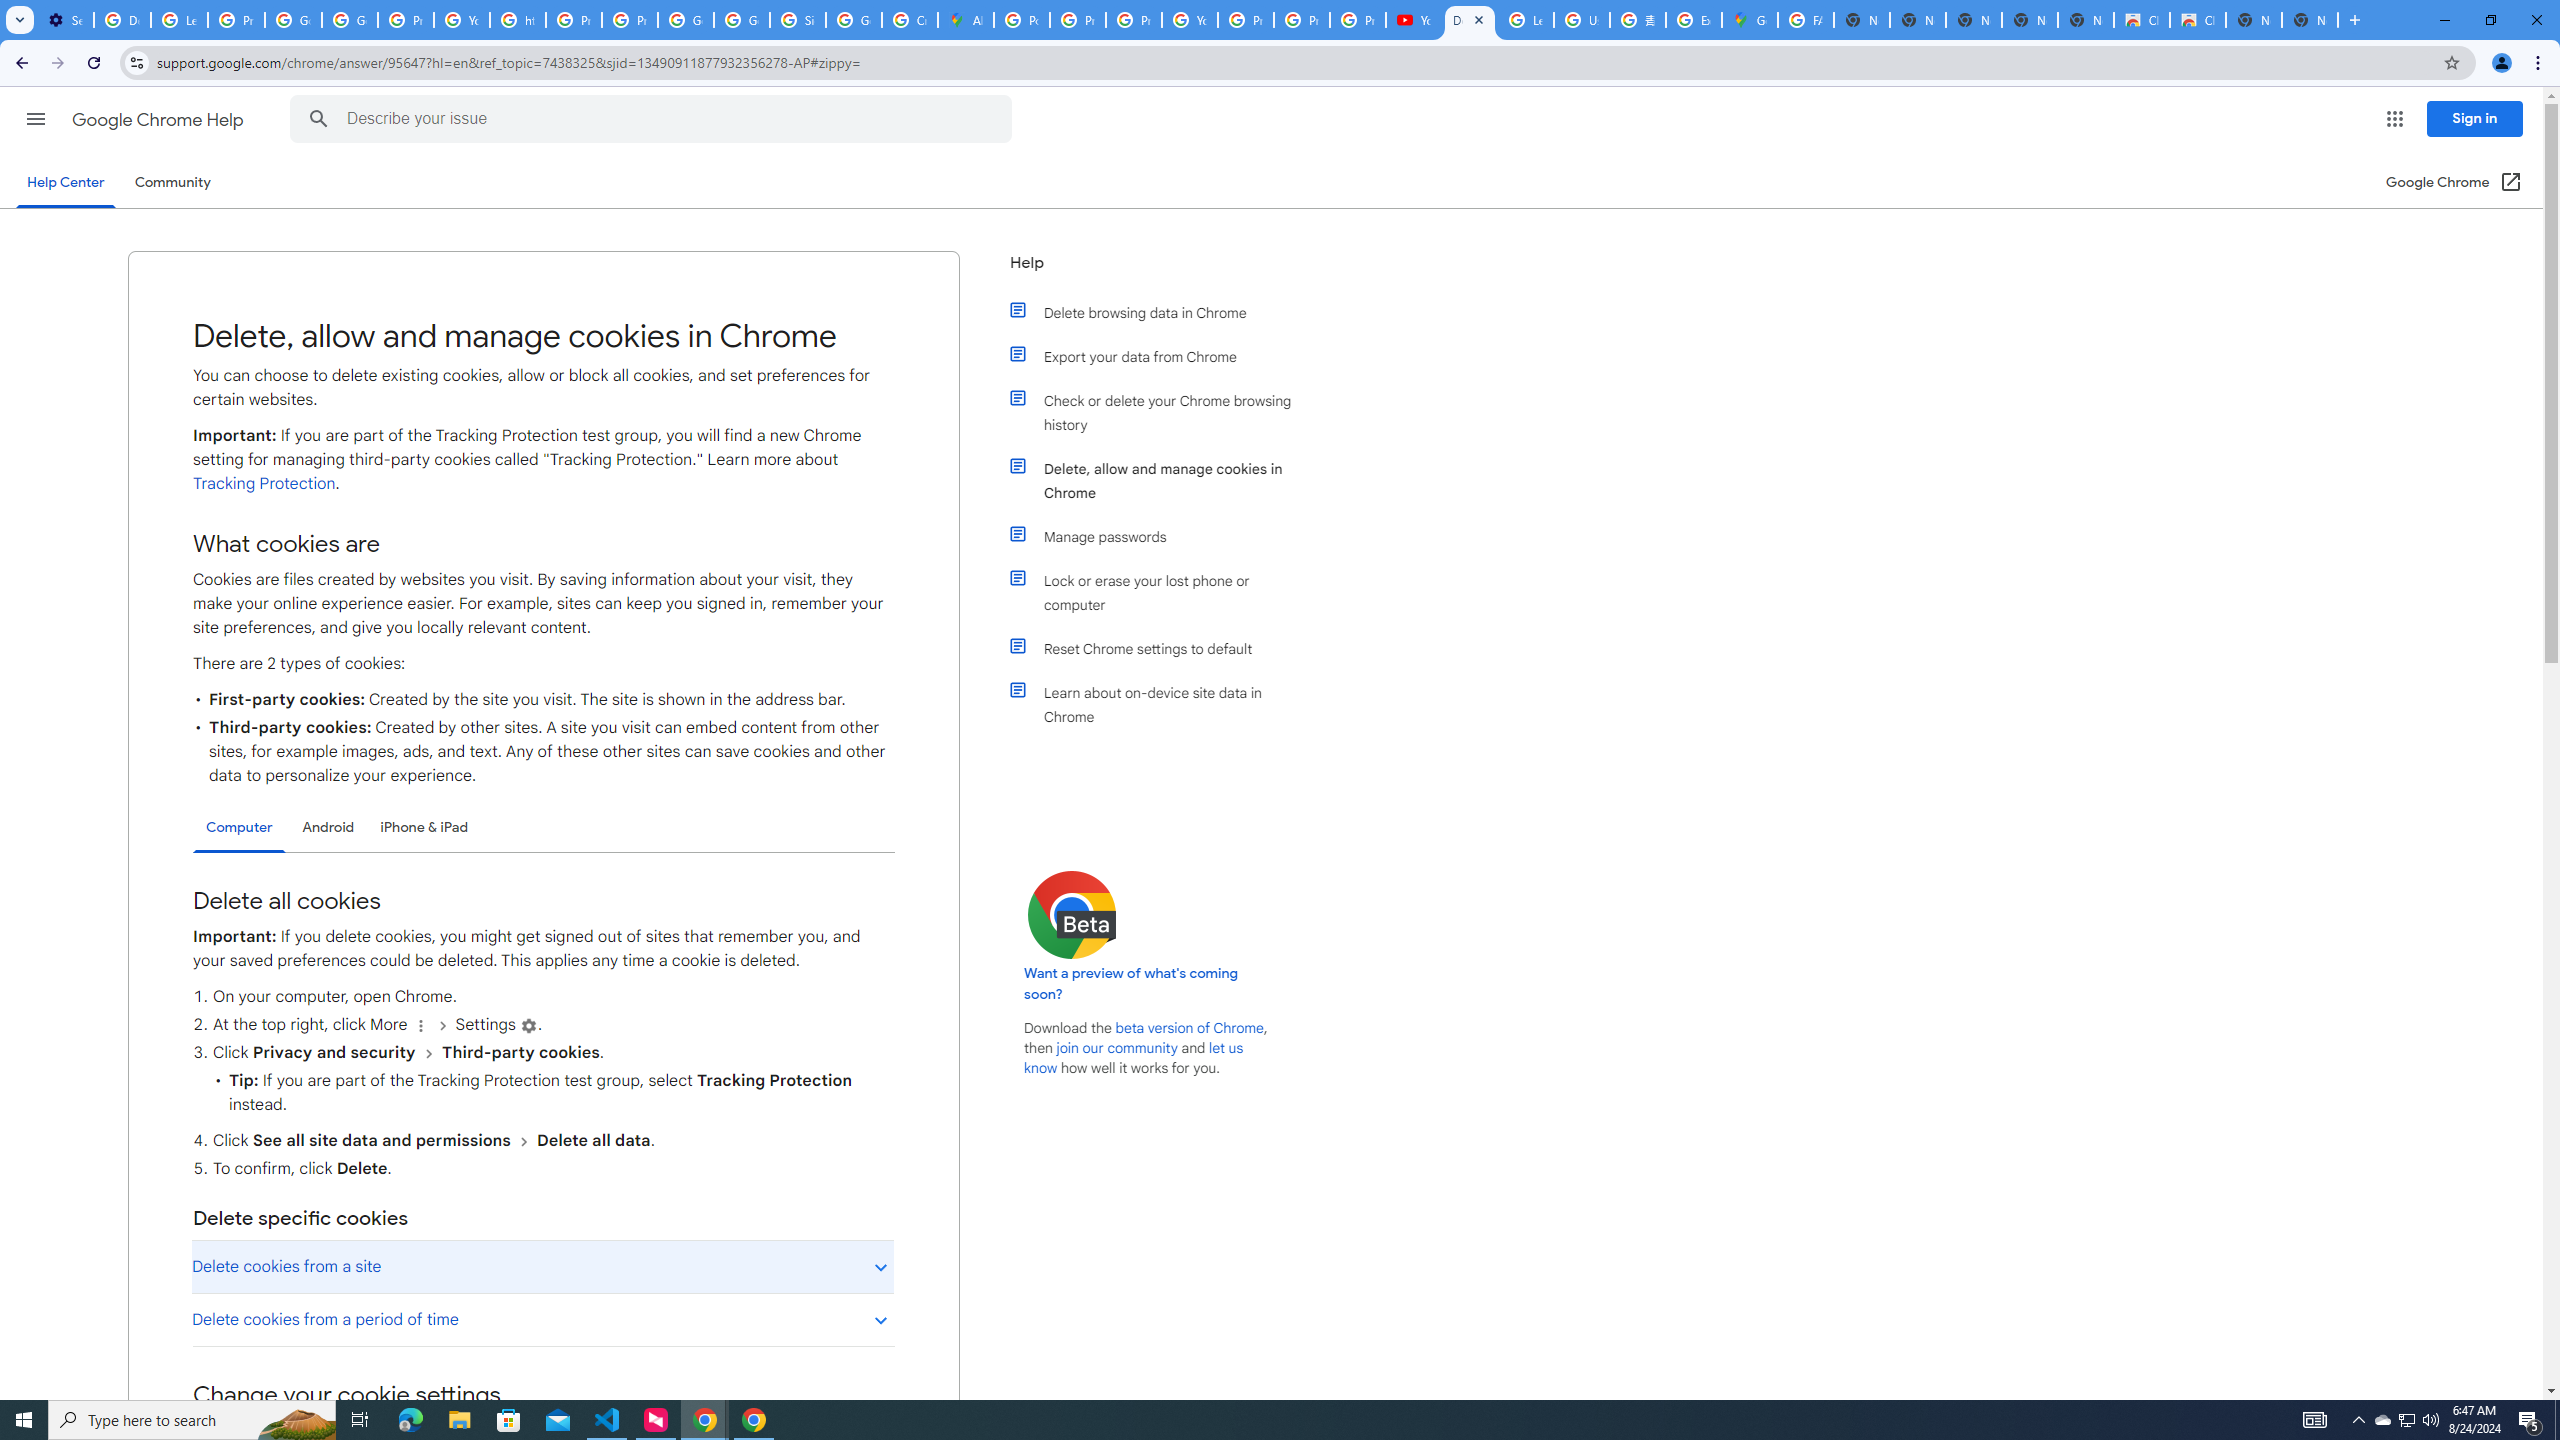 This screenshot has height=1440, width=2560. Describe the element at coordinates (1189, 20) in the screenshot. I see `YouTube` at that location.